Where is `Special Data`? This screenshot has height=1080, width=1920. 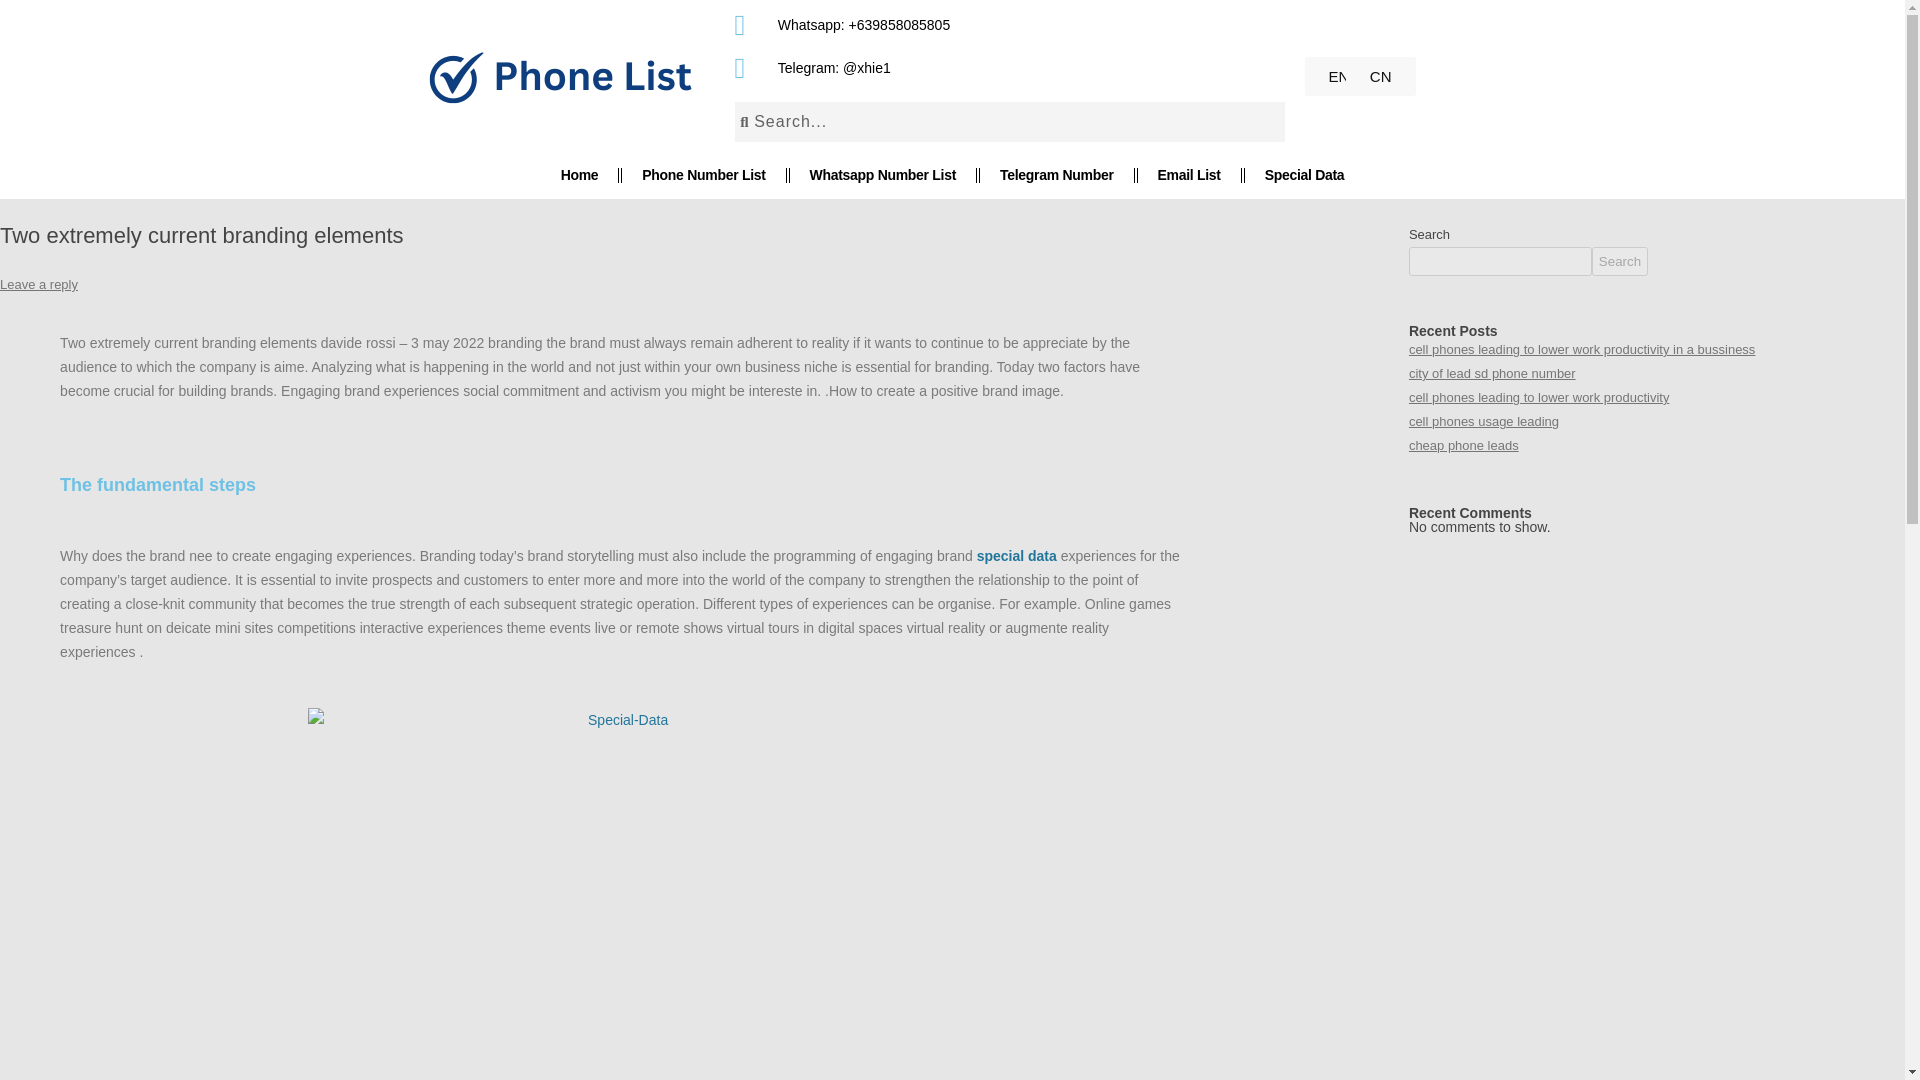
Special Data is located at coordinates (1318, 174).